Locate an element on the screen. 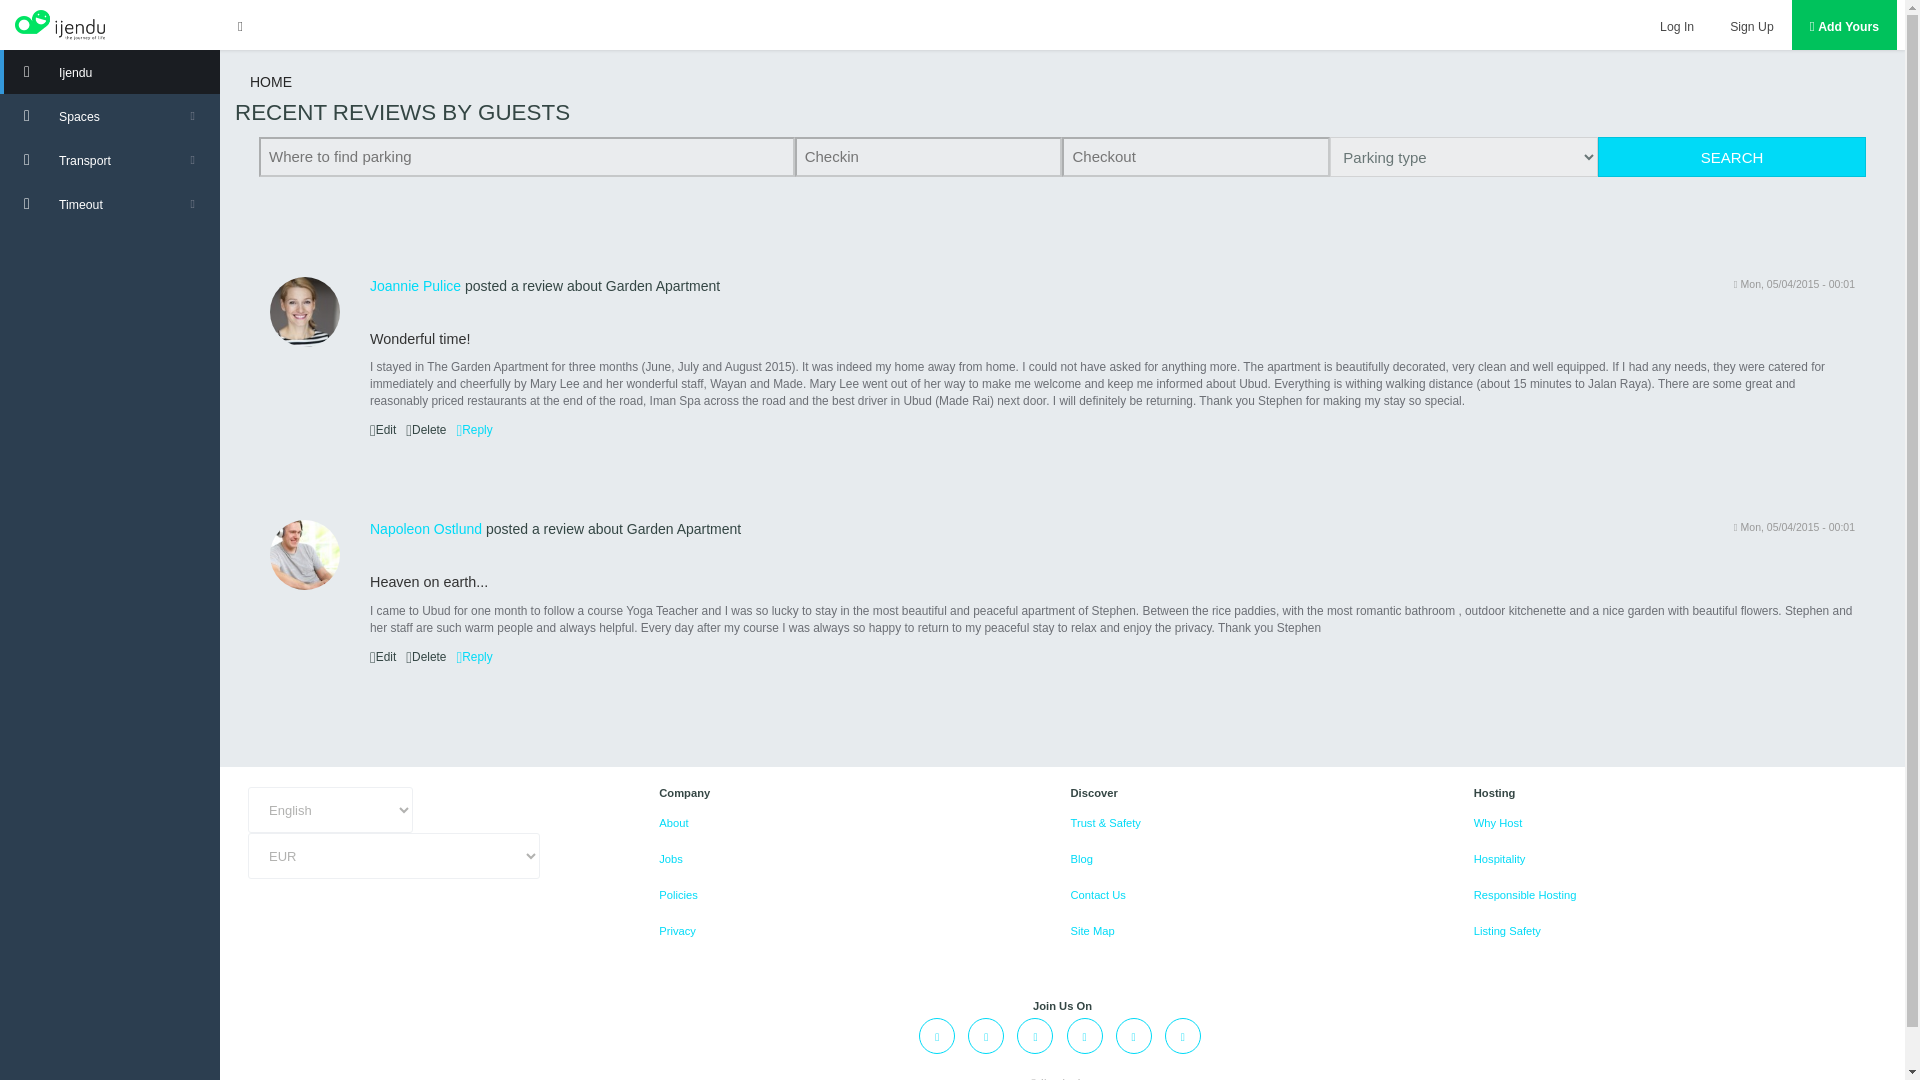 Image resolution: width=1920 pixels, height=1080 pixels. View user profile. is located at coordinates (304, 311).